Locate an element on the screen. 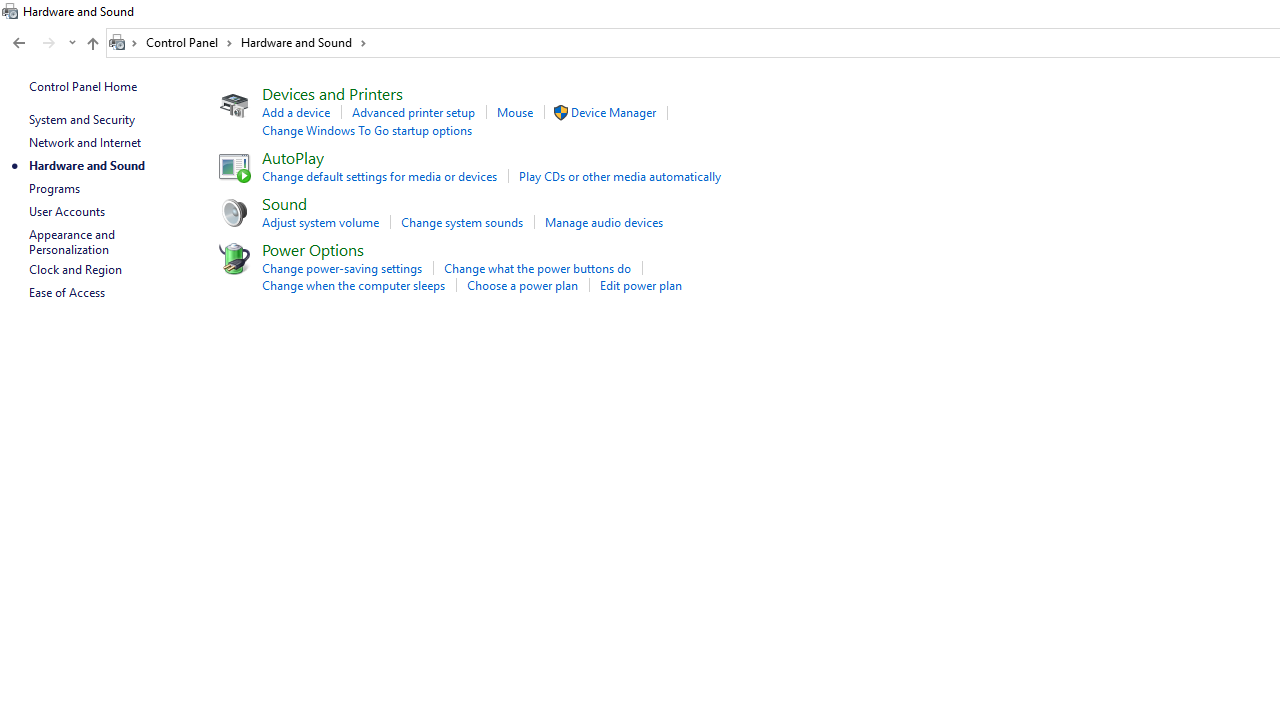  Change Windows To Go startup options is located at coordinates (366, 130).